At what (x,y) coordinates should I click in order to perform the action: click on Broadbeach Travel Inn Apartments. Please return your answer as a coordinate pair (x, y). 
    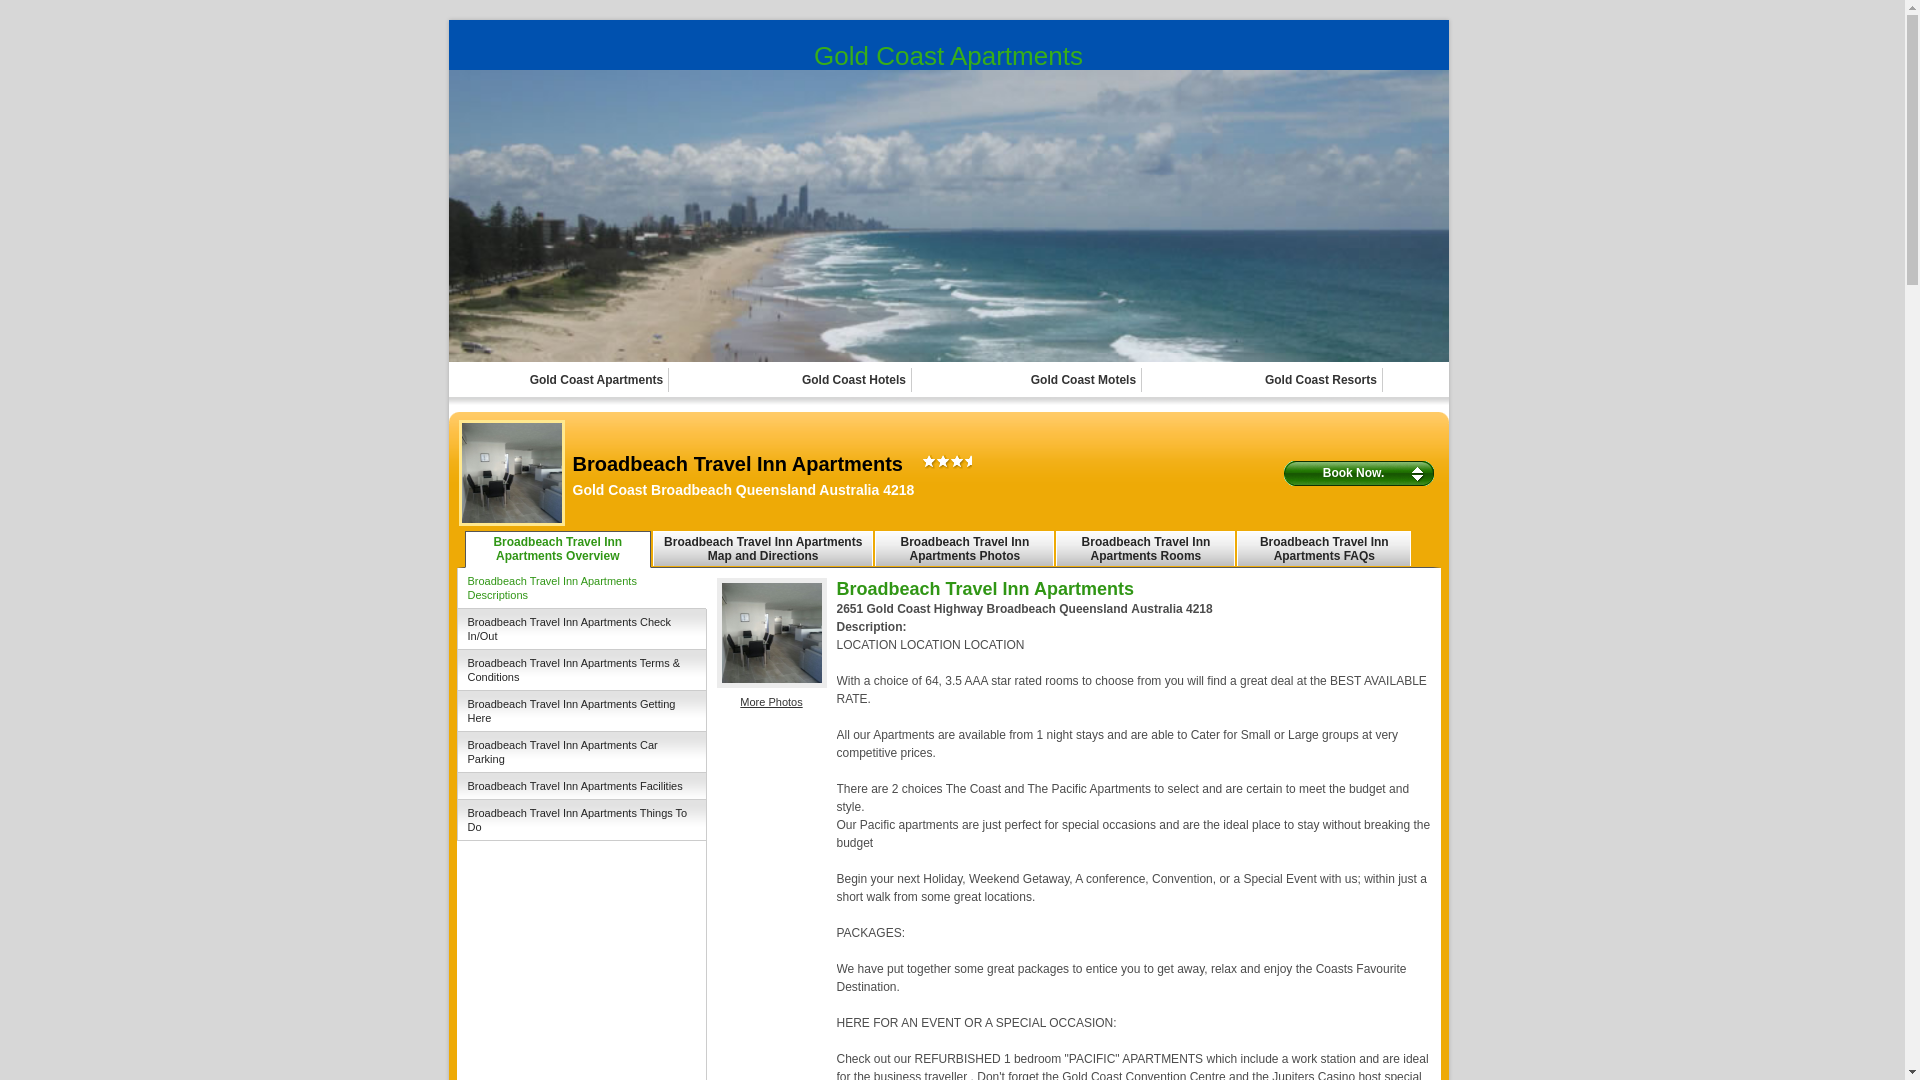
    Looking at the image, I should click on (771, 633).